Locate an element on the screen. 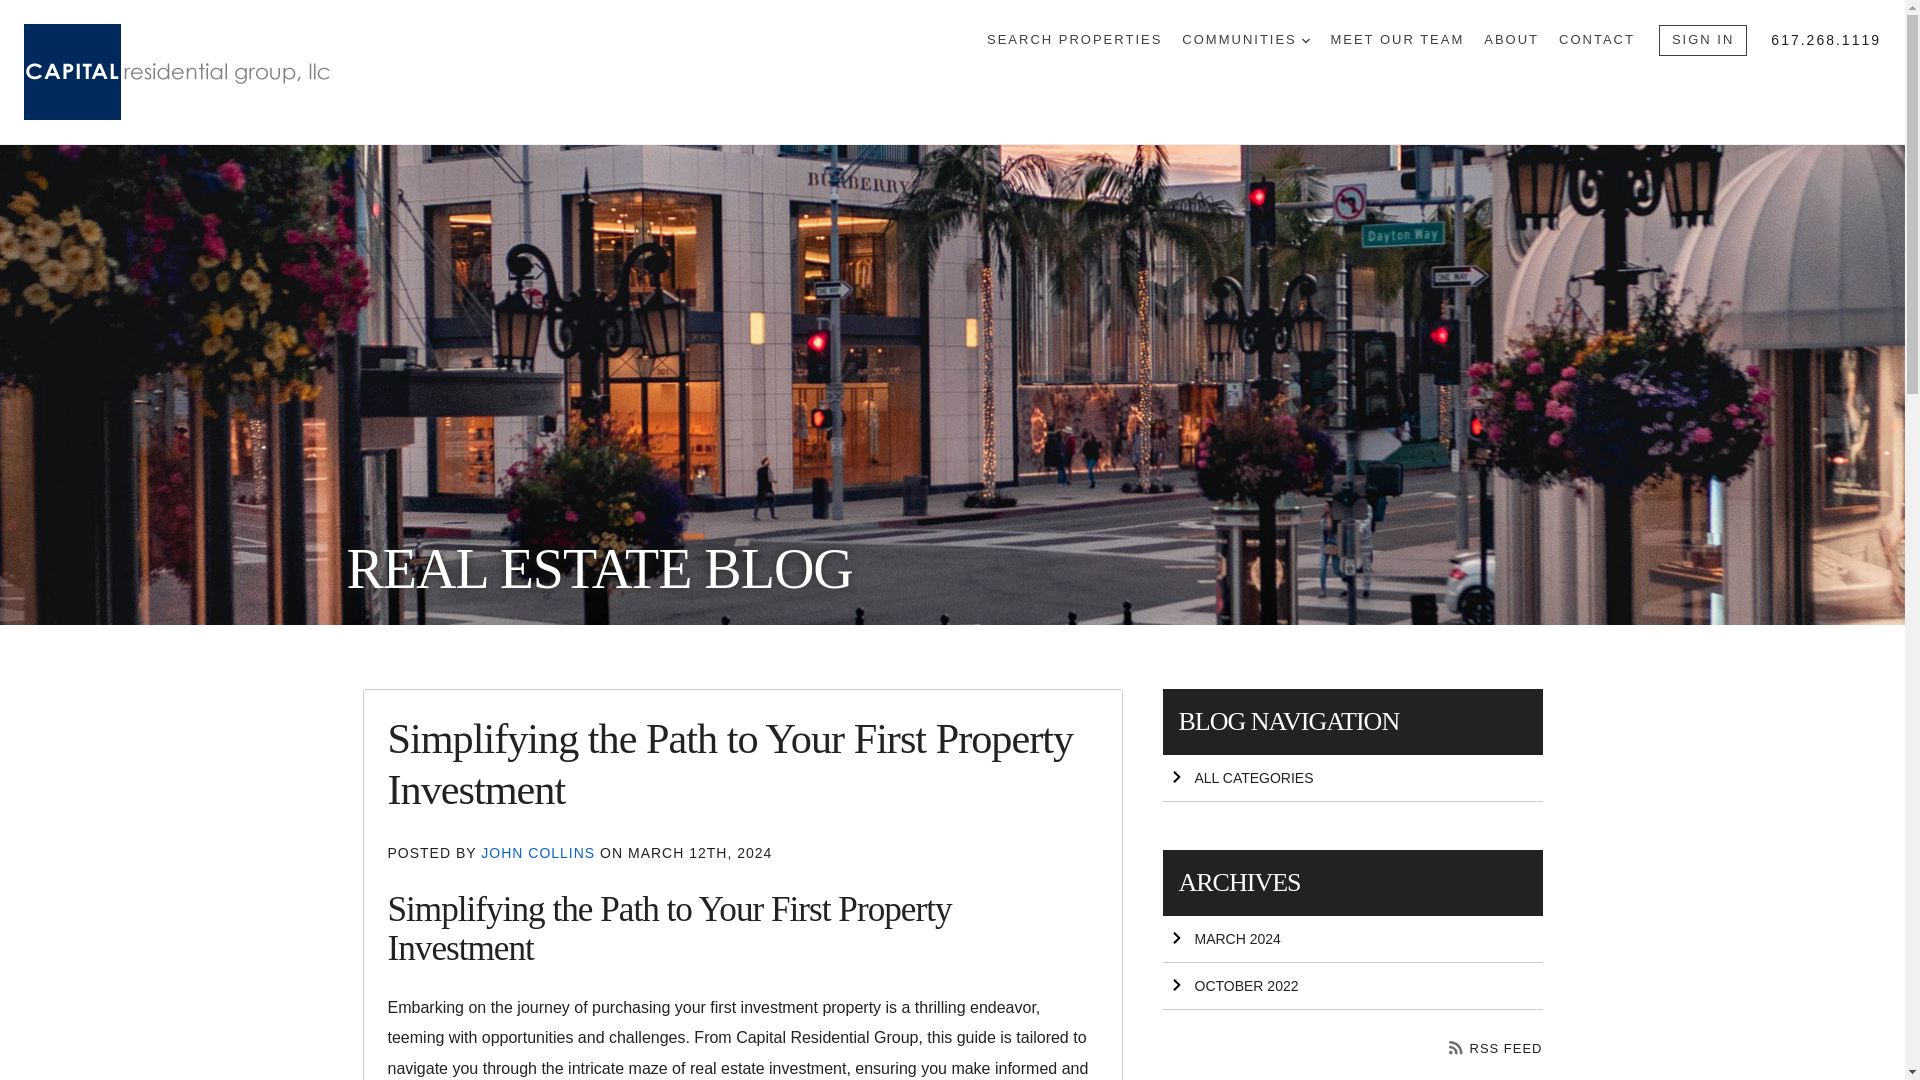 This screenshot has width=1920, height=1080. JOHN COLLINS is located at coordinates (540, 852).